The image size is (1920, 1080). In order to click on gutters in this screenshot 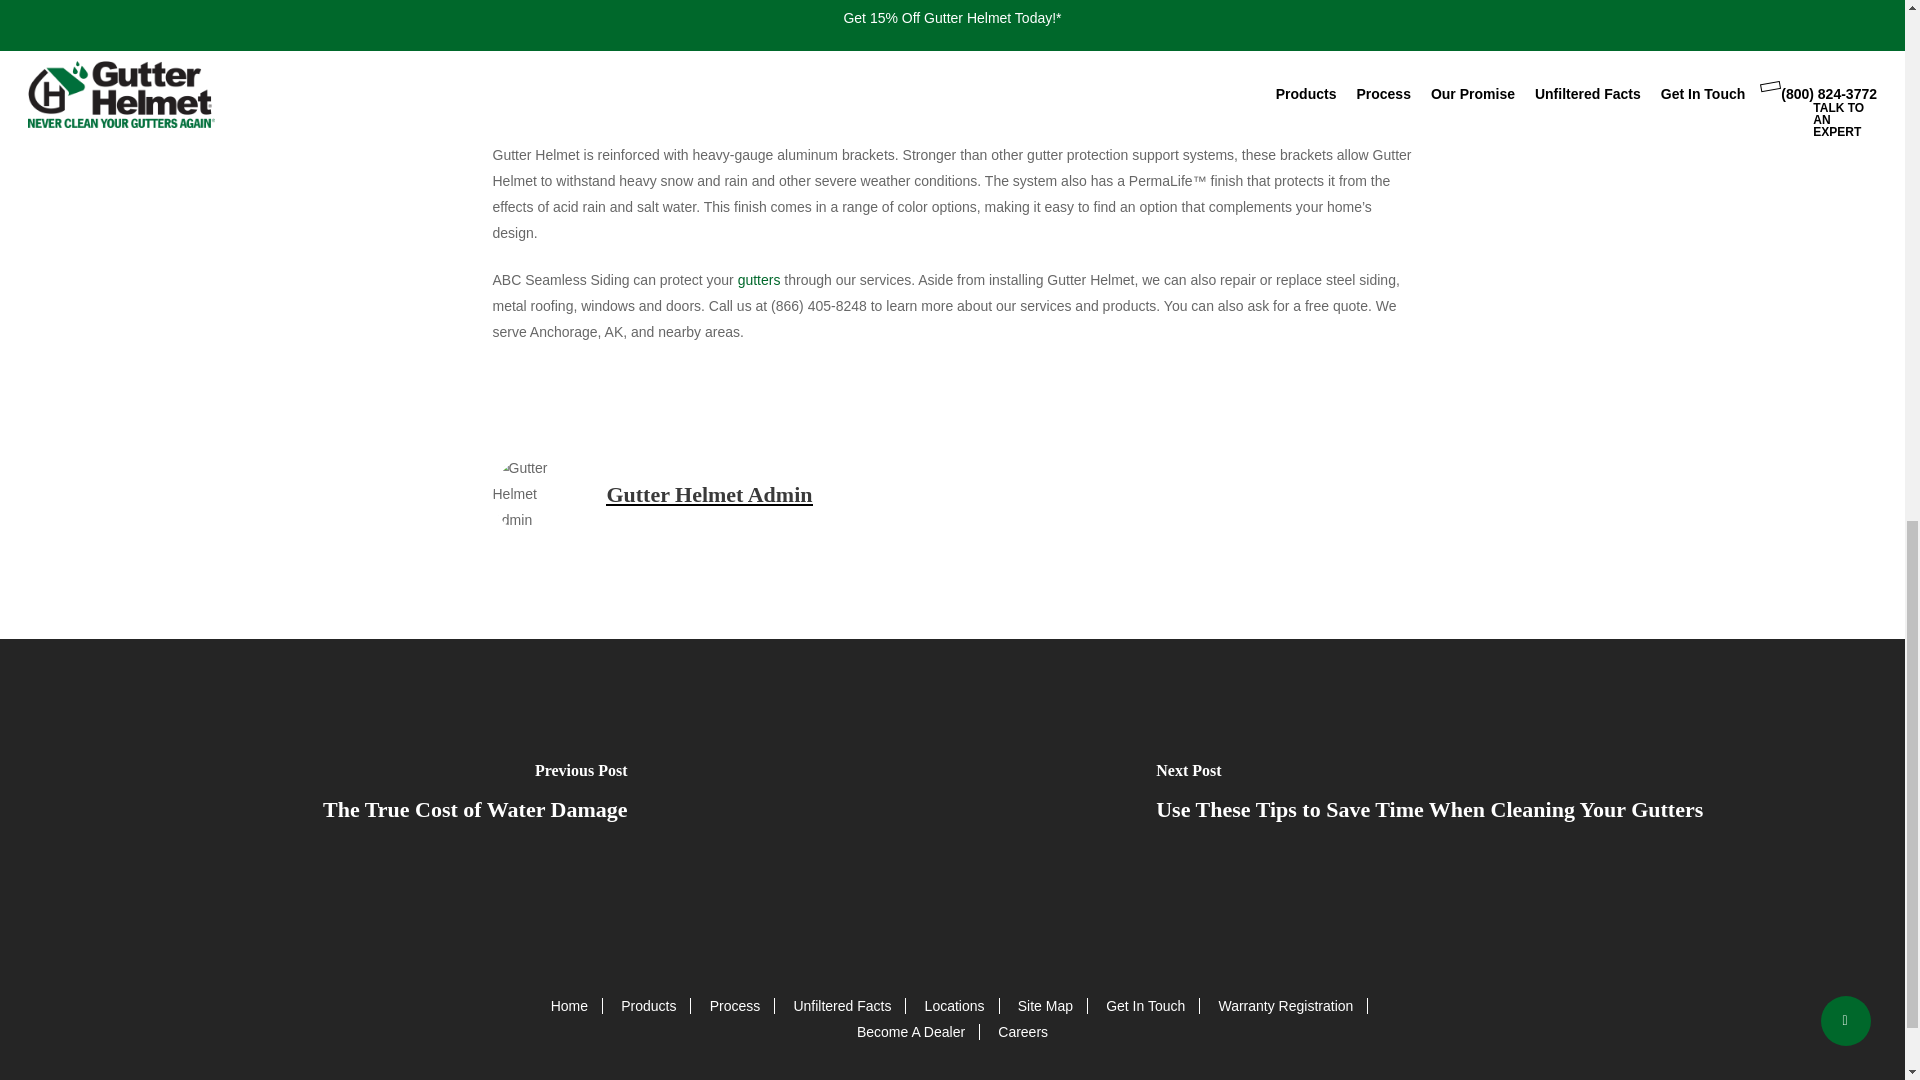, I will do `click(759, 280)`.